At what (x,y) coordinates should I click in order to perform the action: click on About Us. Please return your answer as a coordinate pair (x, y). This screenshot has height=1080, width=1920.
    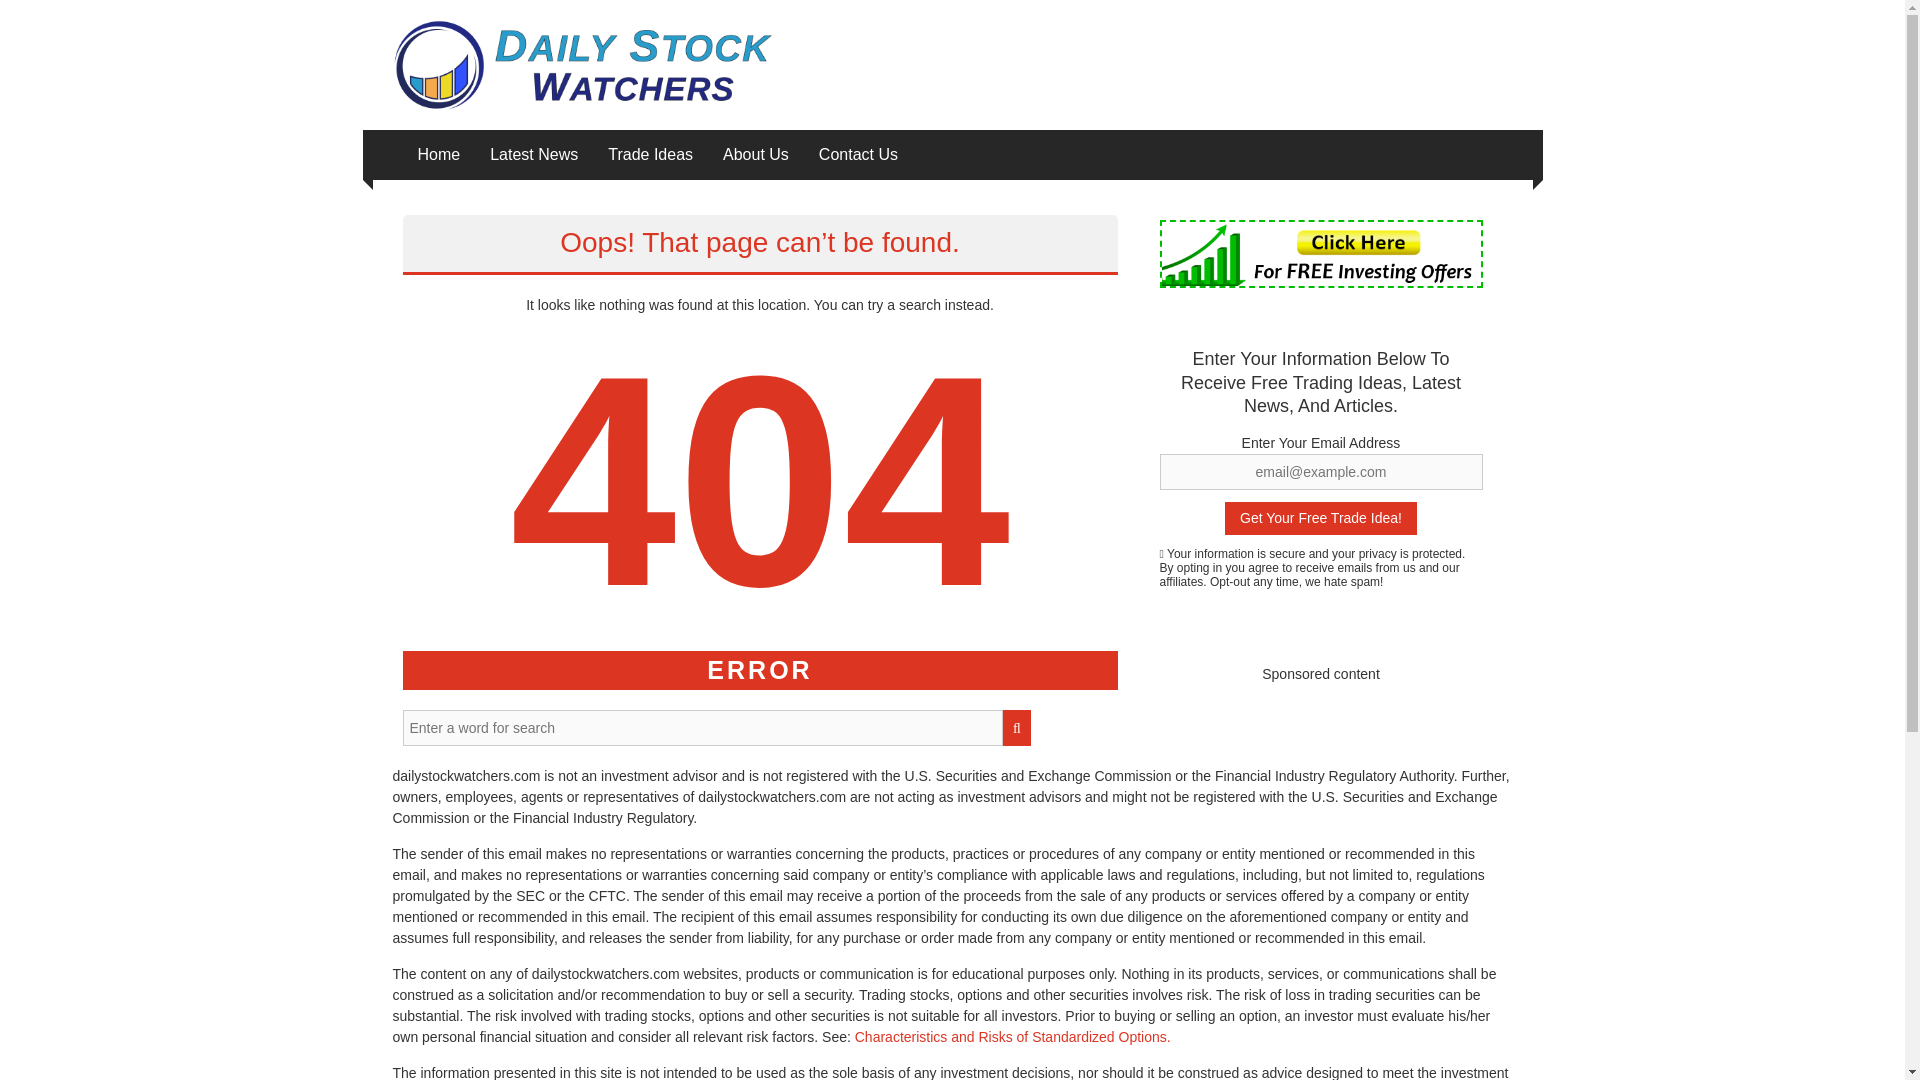
    Looking at the image, I should click on (756, 154).